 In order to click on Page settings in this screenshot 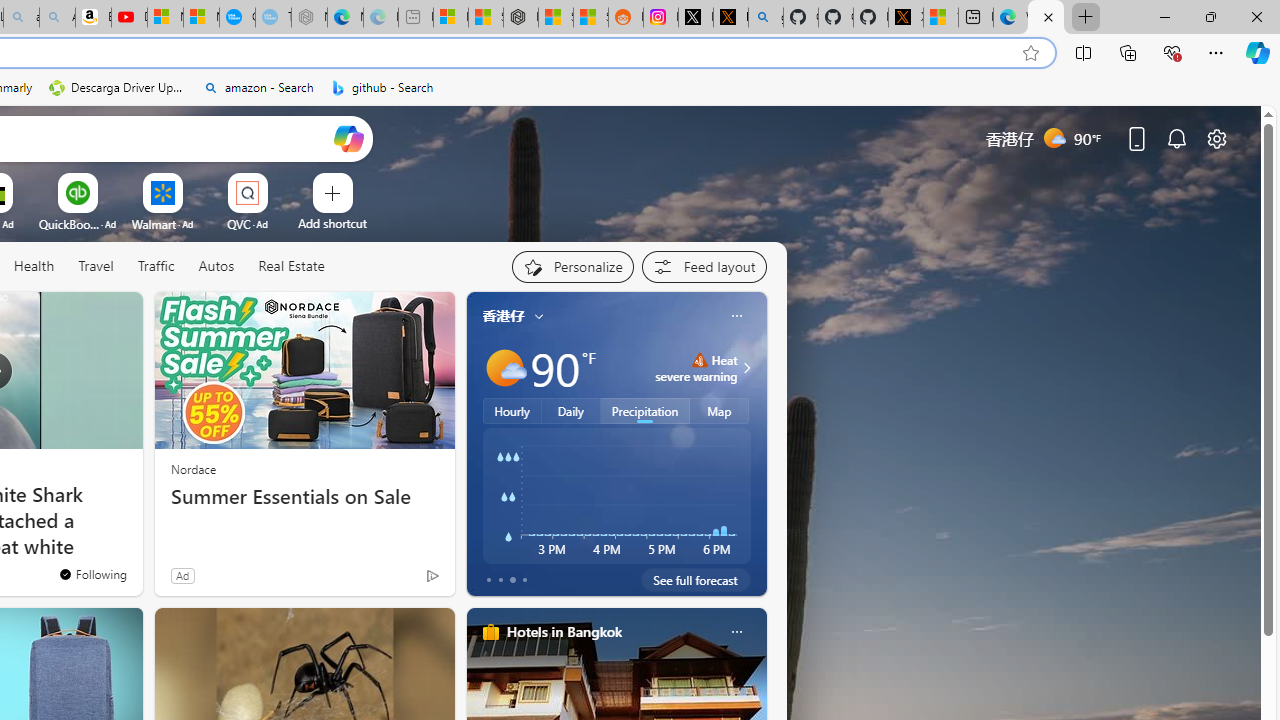, I will do `click(1216, 138)`.